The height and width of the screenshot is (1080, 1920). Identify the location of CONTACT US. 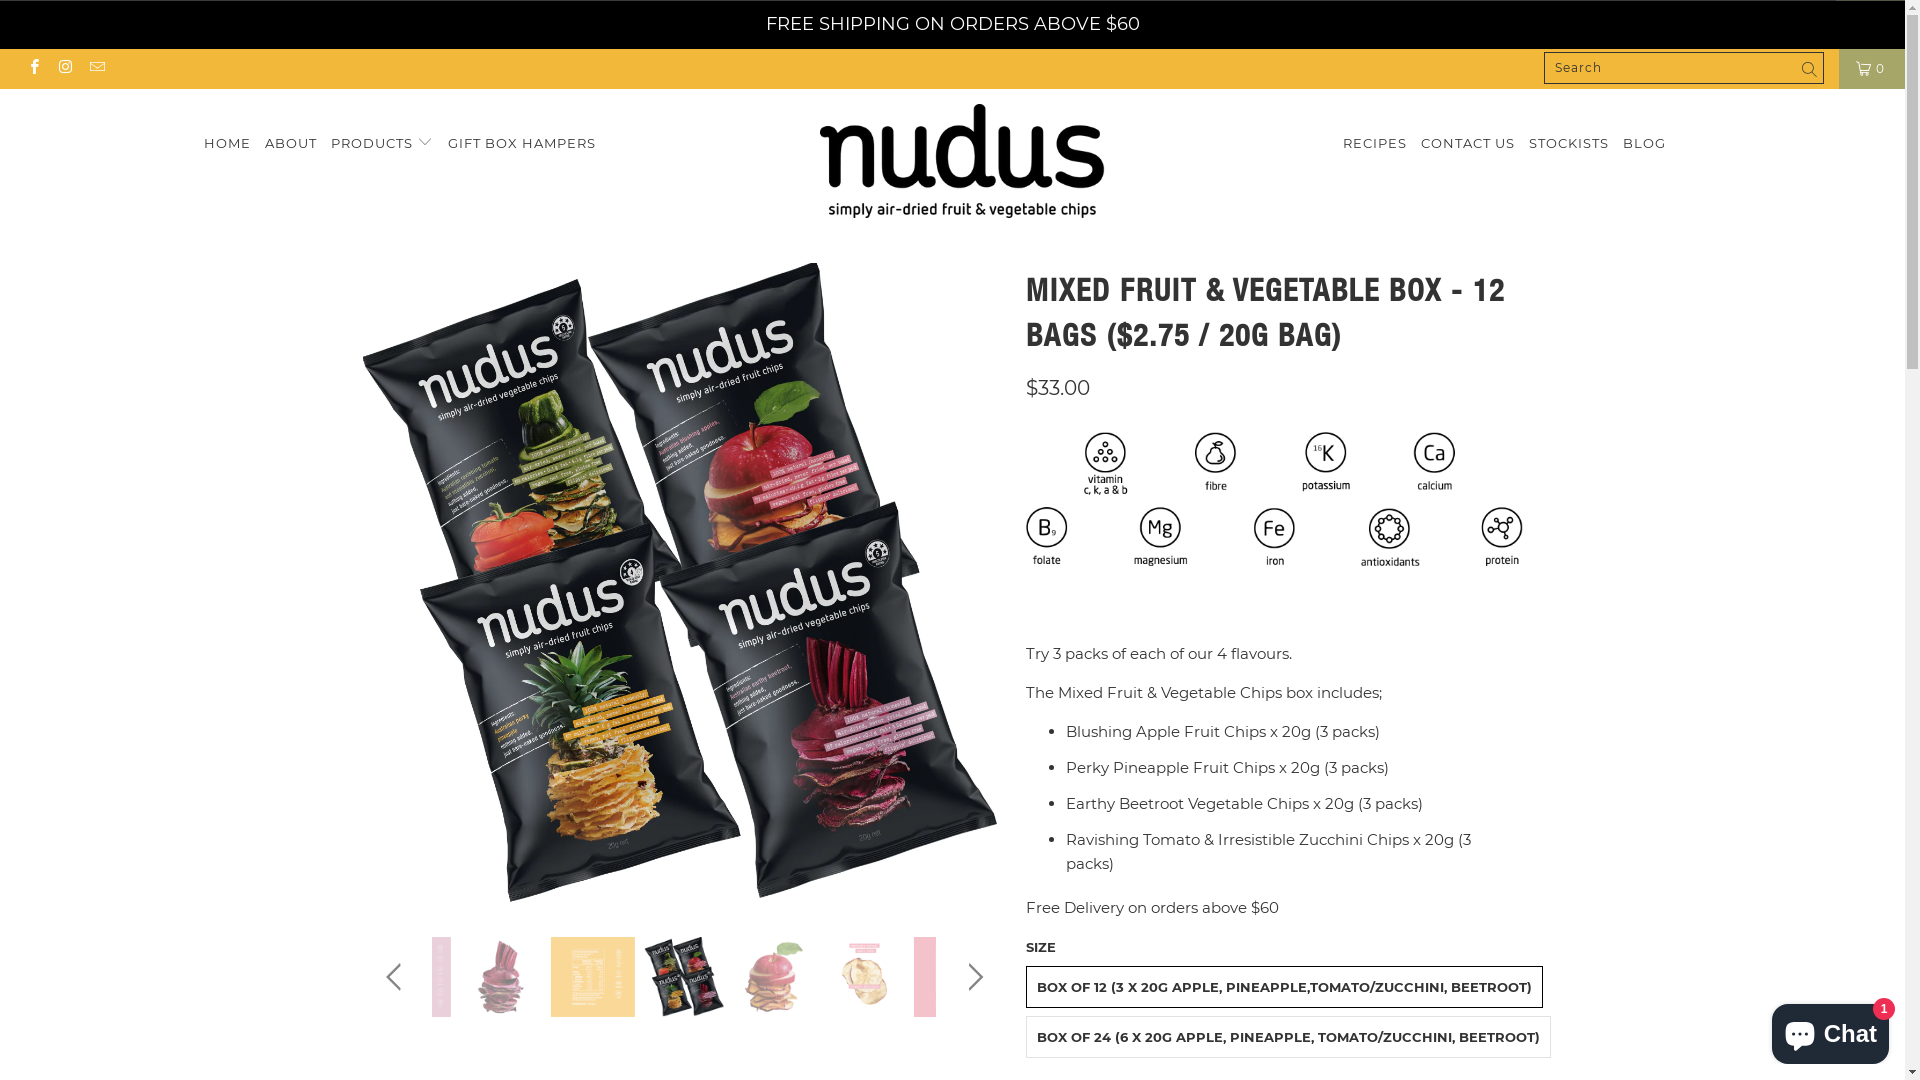
(1468, 144).